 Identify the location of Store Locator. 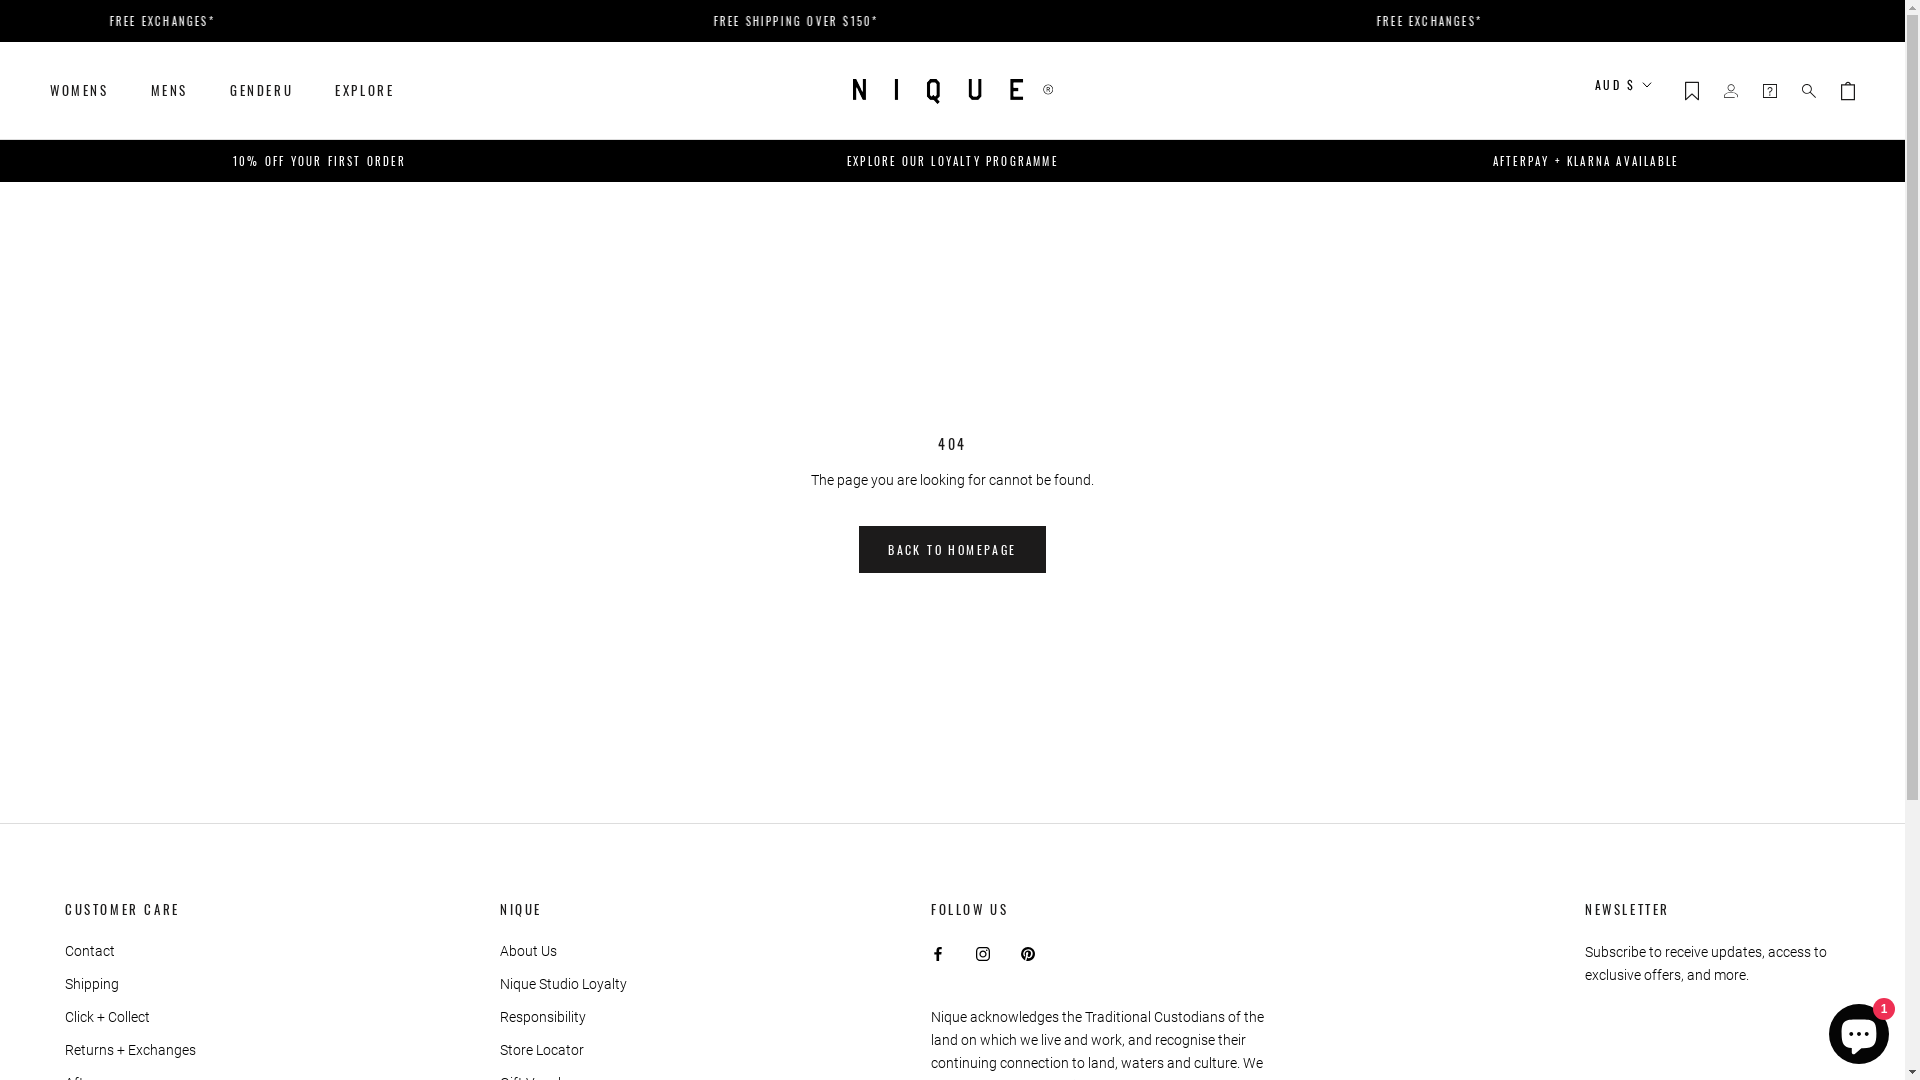
(564, 1050).